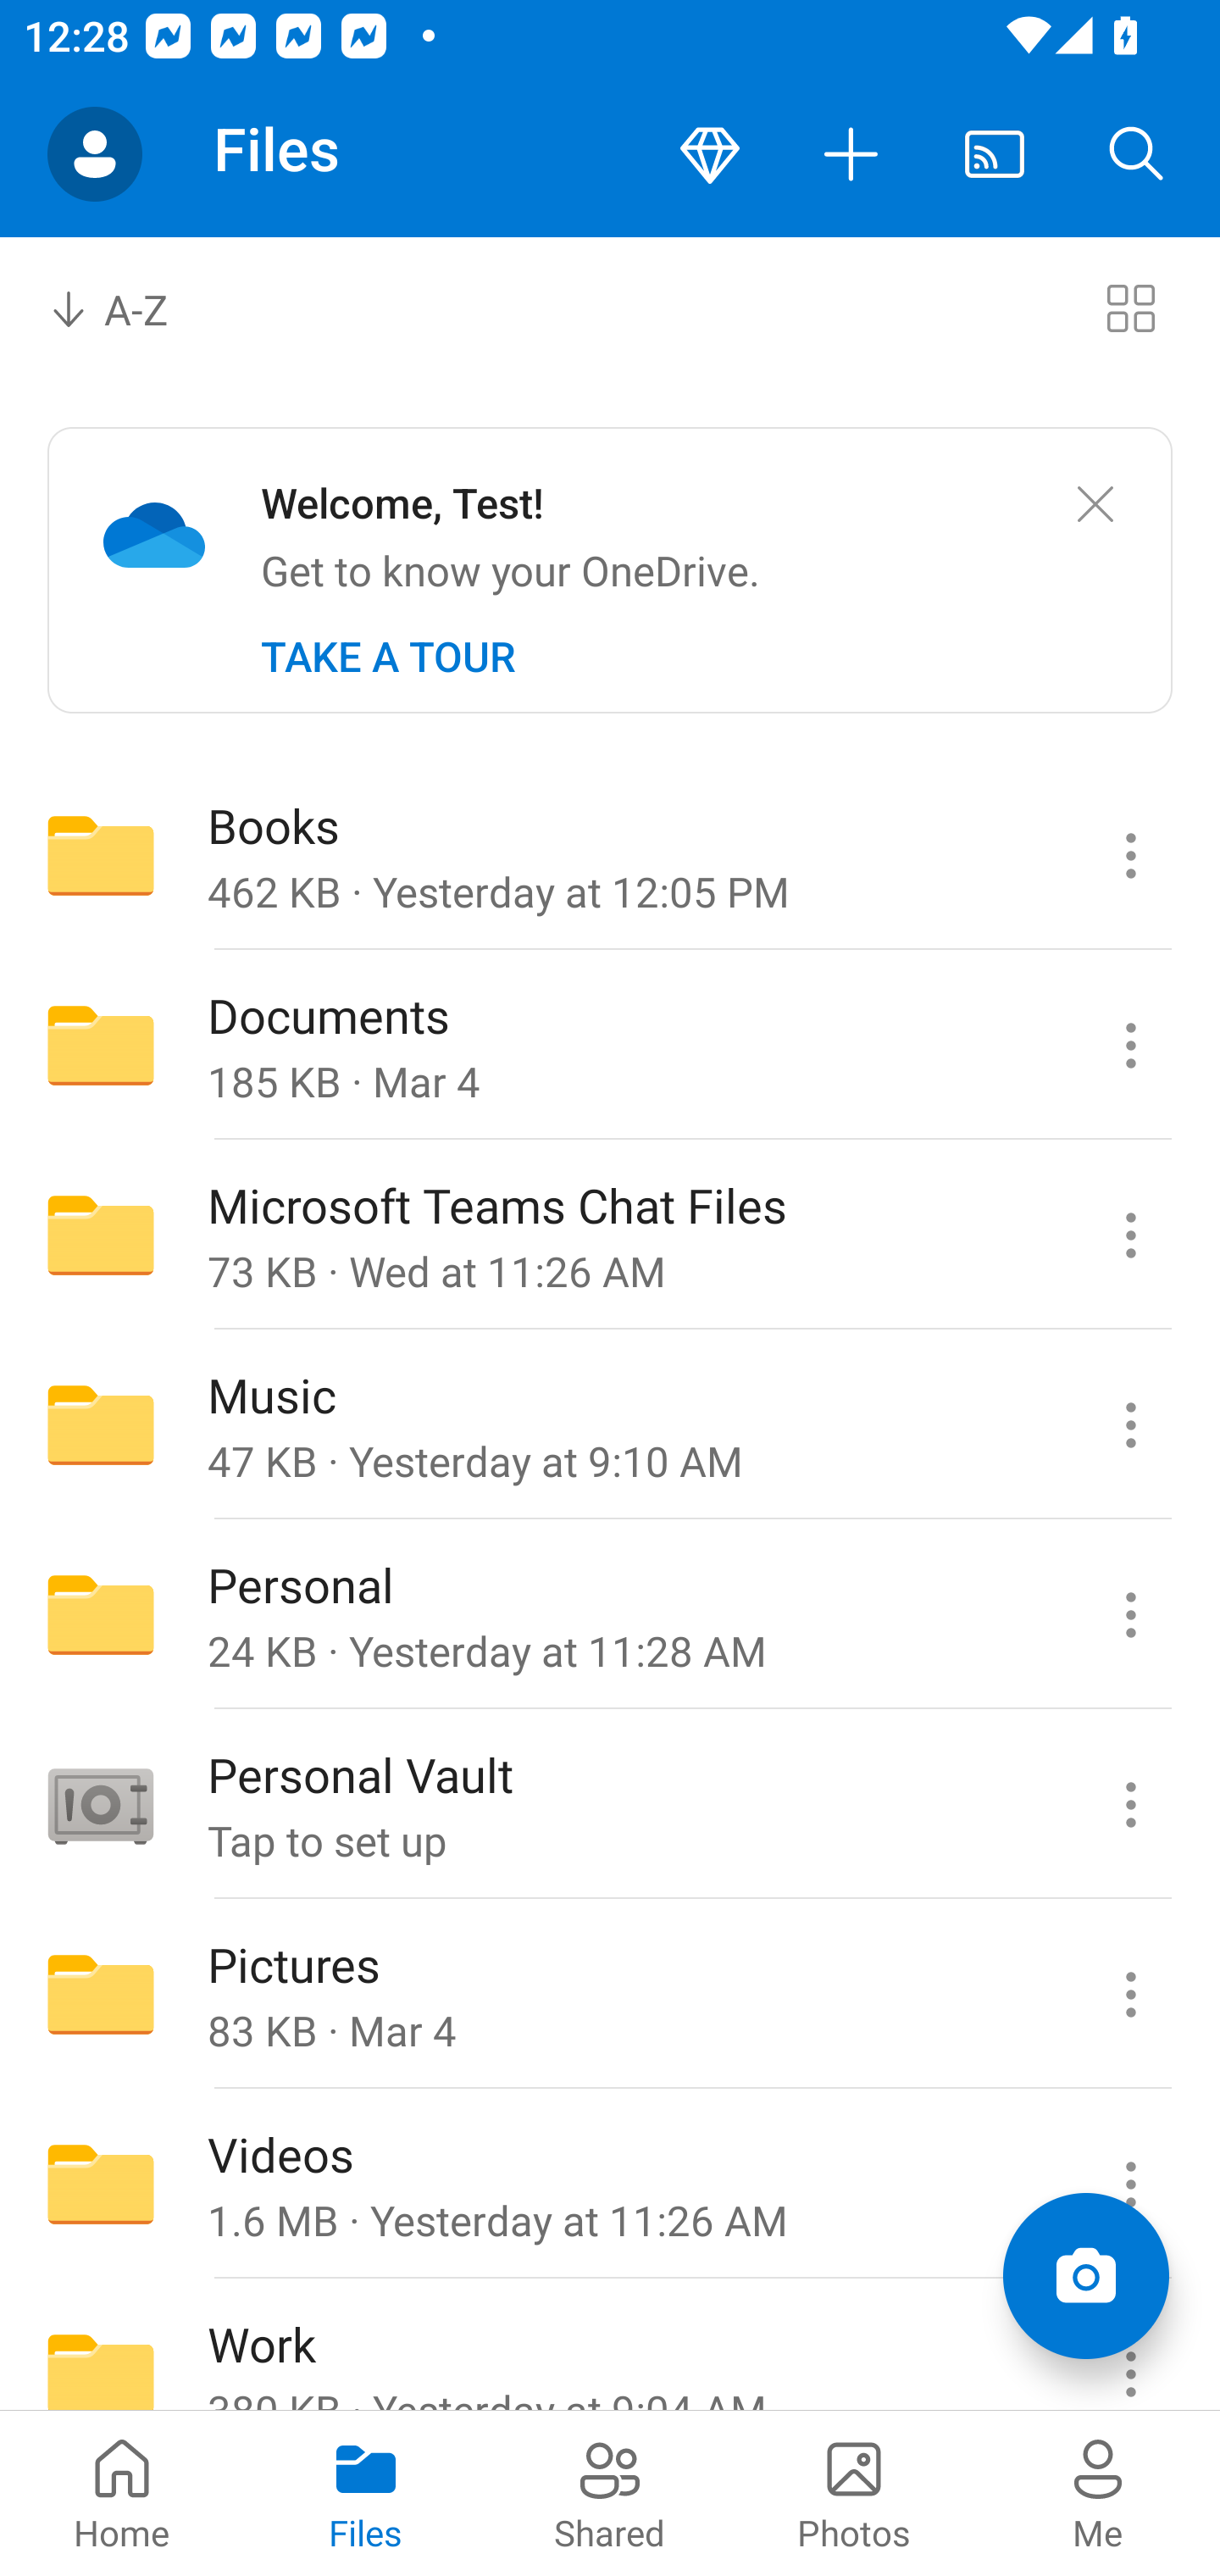 The height and width of the screenshot is (2576, 1220). What do you see at coordinates (1098, 2493) in the screenshot?
I see `Me pivot Me` at bounding box center [1098, 2493].